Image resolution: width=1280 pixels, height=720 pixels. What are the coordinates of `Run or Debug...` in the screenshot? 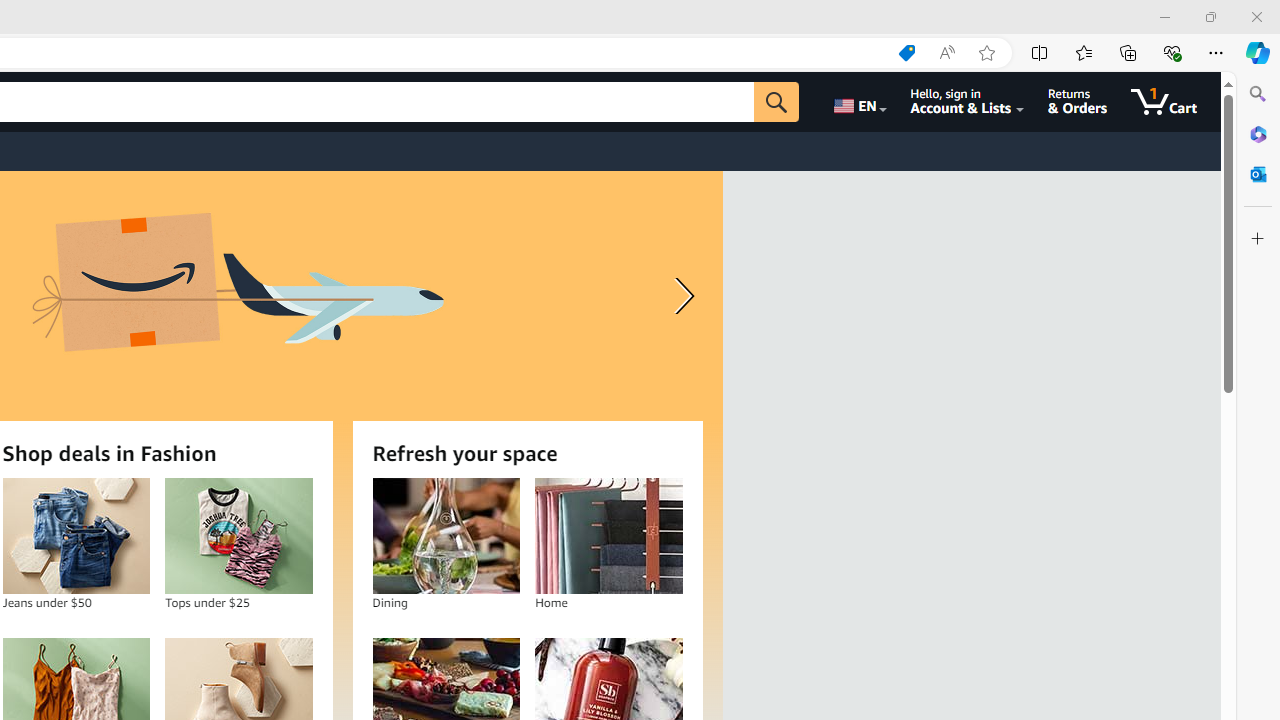 It's located at (1208, 52).